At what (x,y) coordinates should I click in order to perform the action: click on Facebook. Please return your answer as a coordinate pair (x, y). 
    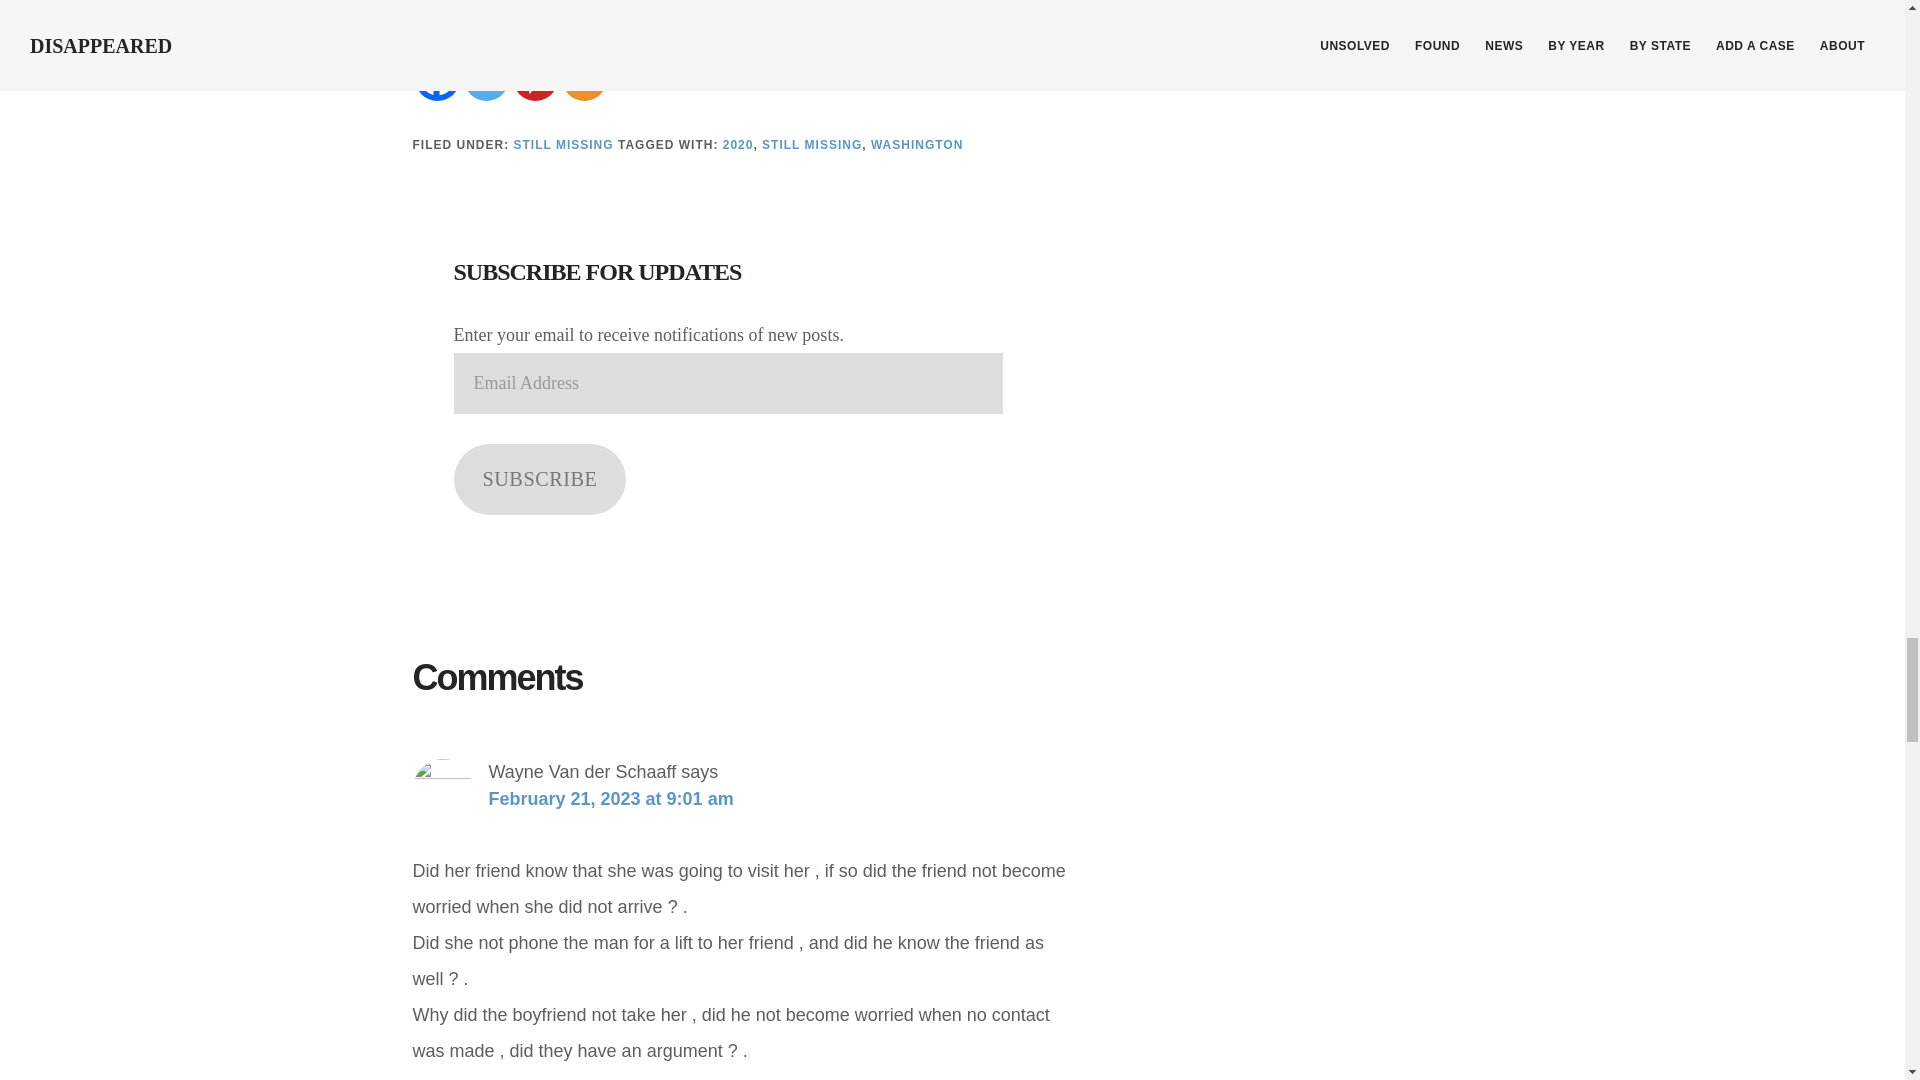
    Looking at the image, I should click on (436, 78).